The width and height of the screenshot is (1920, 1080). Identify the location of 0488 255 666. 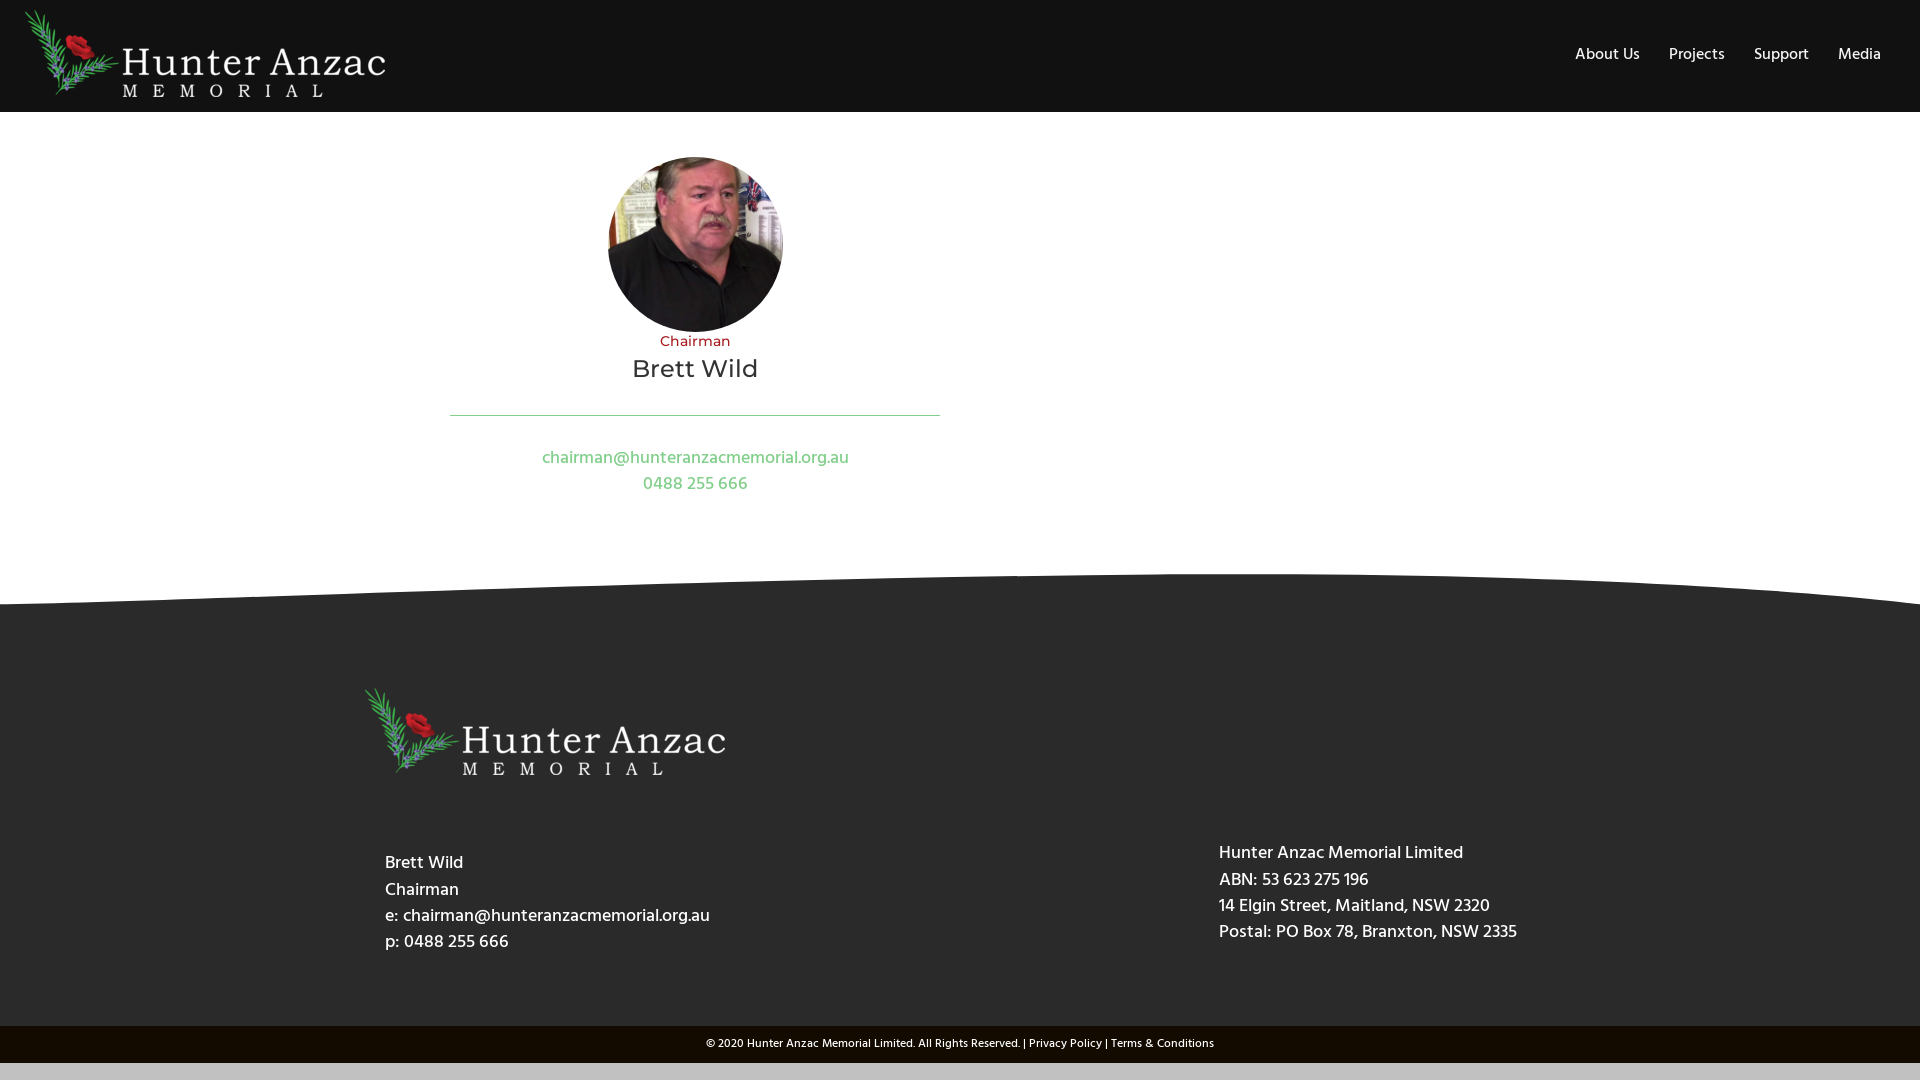
(694, 484).